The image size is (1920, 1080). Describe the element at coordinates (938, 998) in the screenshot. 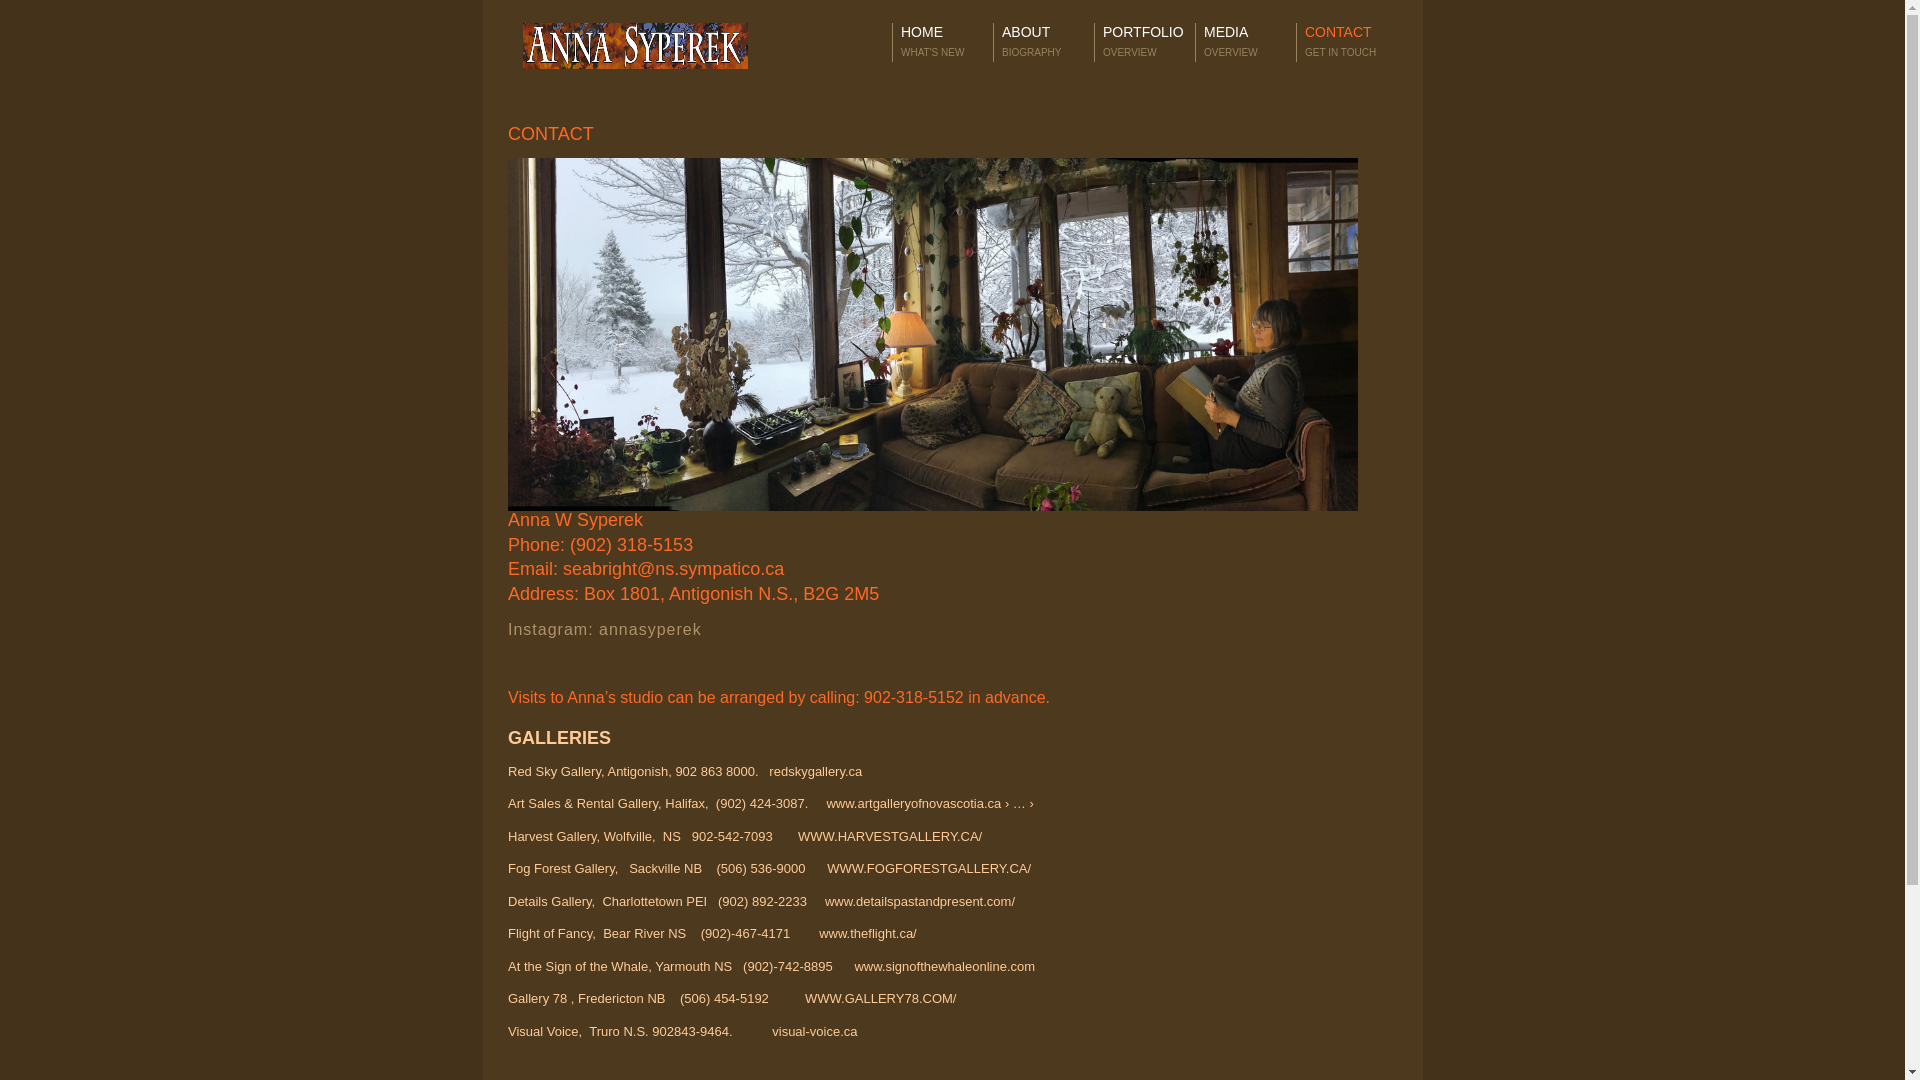

I see `.COM/` at that location.